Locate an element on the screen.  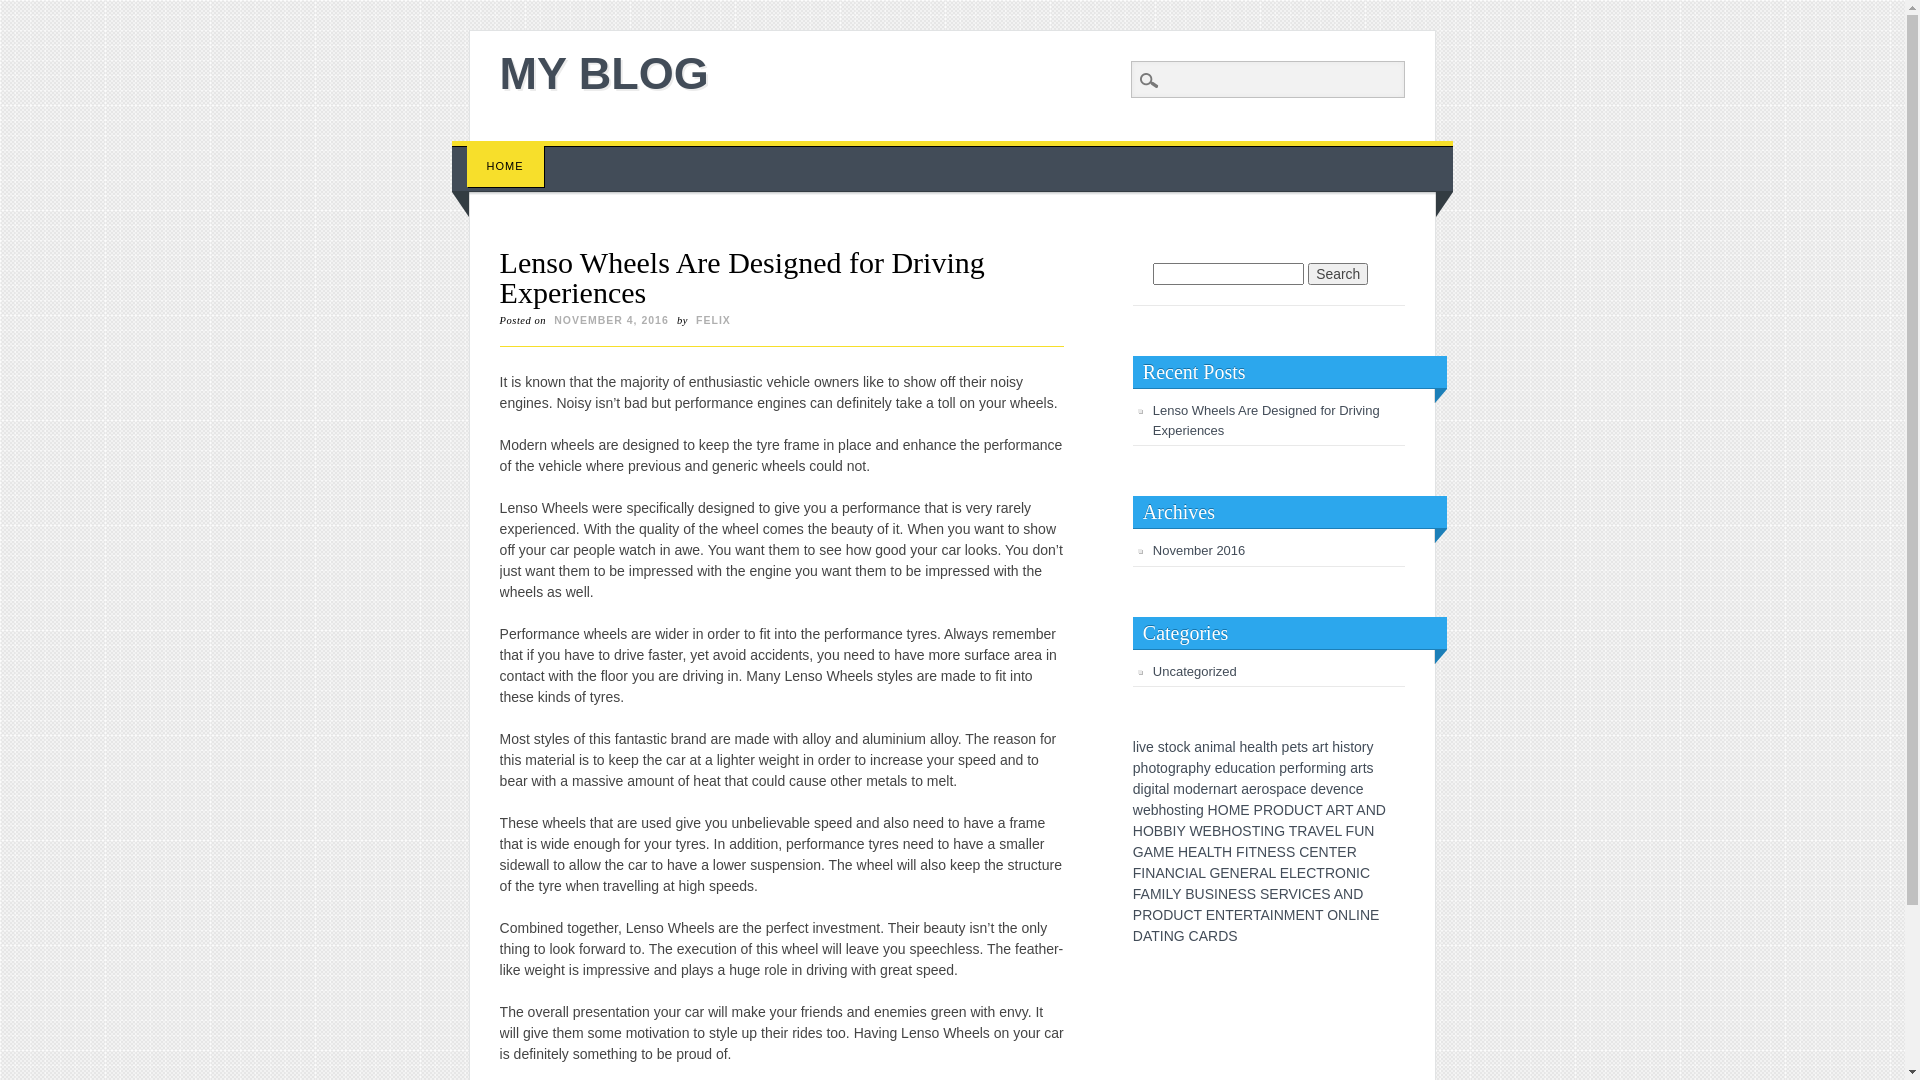
l is located at coordinates (1134, 747).